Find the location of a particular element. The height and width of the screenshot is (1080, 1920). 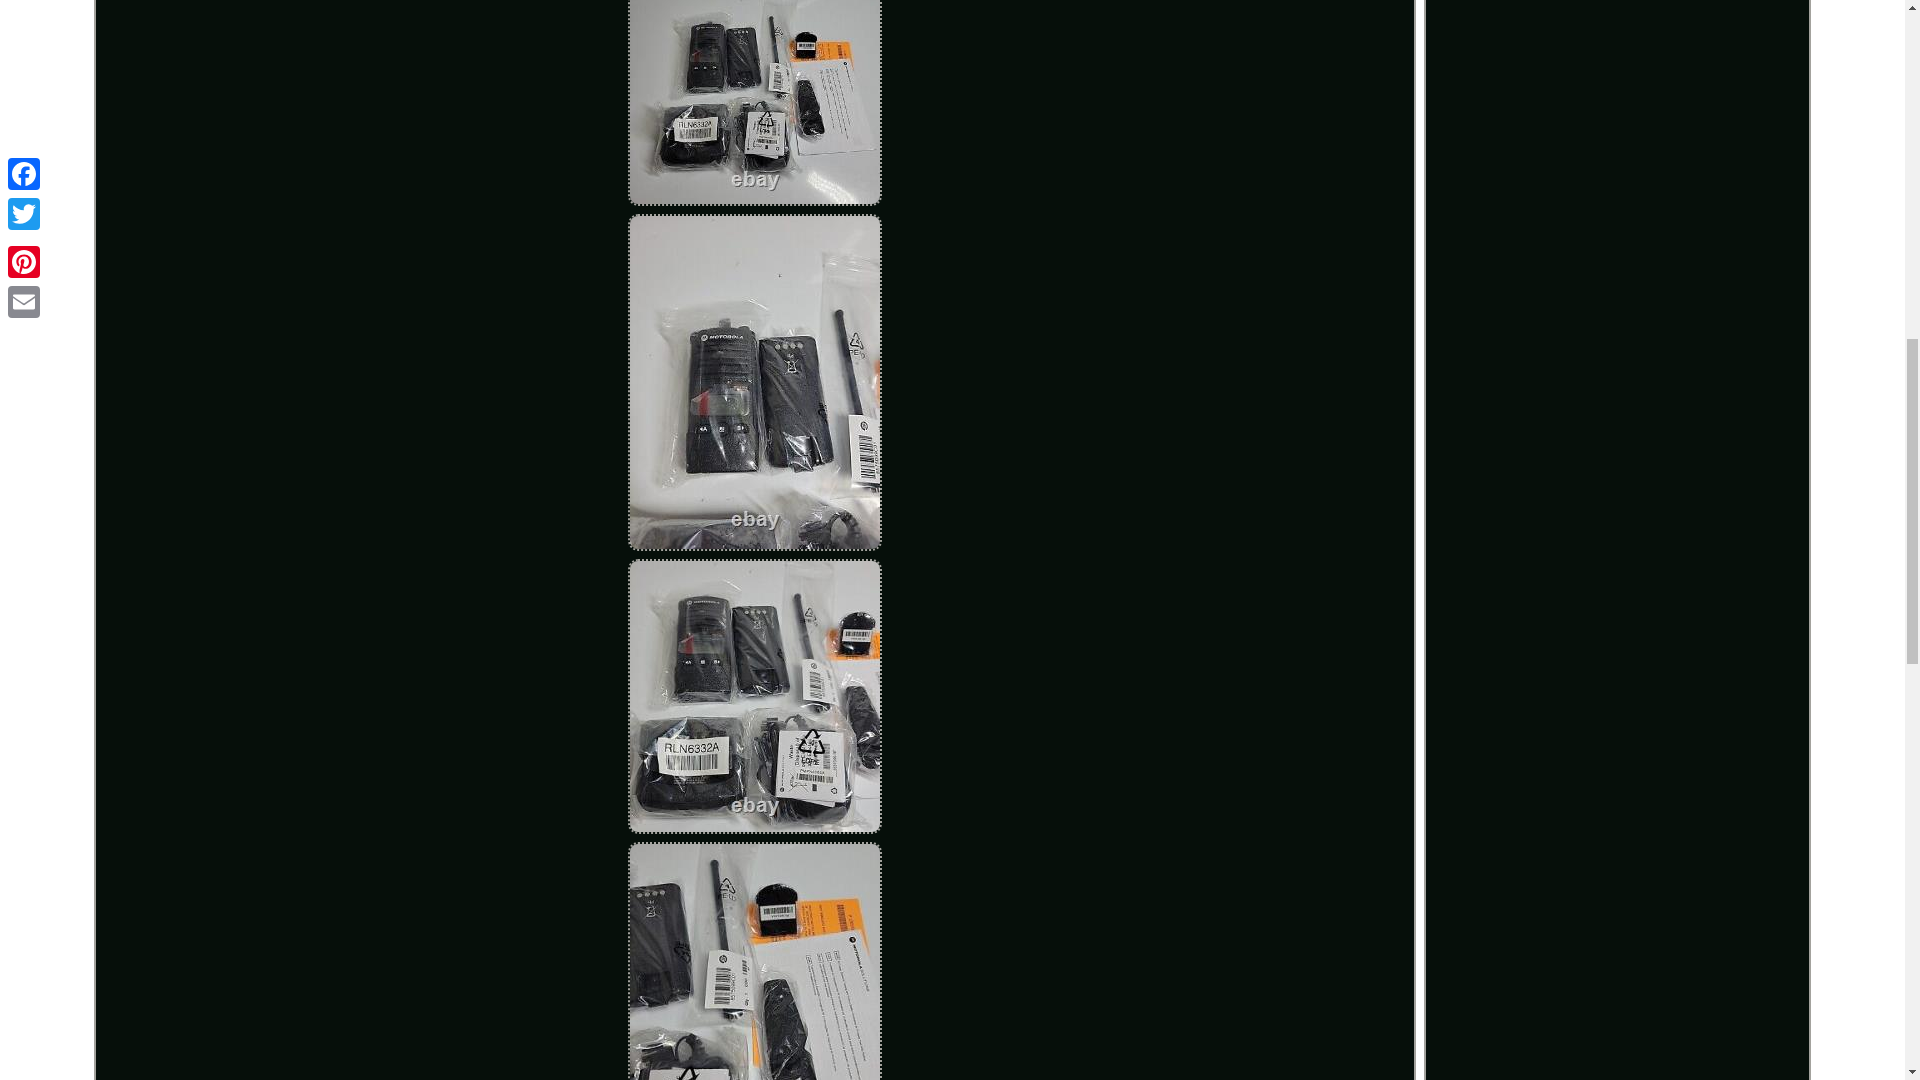

Motorola RDU4160D 16-Channel Two-Way UHF Radio with Display is located at coordinates (754, 696).